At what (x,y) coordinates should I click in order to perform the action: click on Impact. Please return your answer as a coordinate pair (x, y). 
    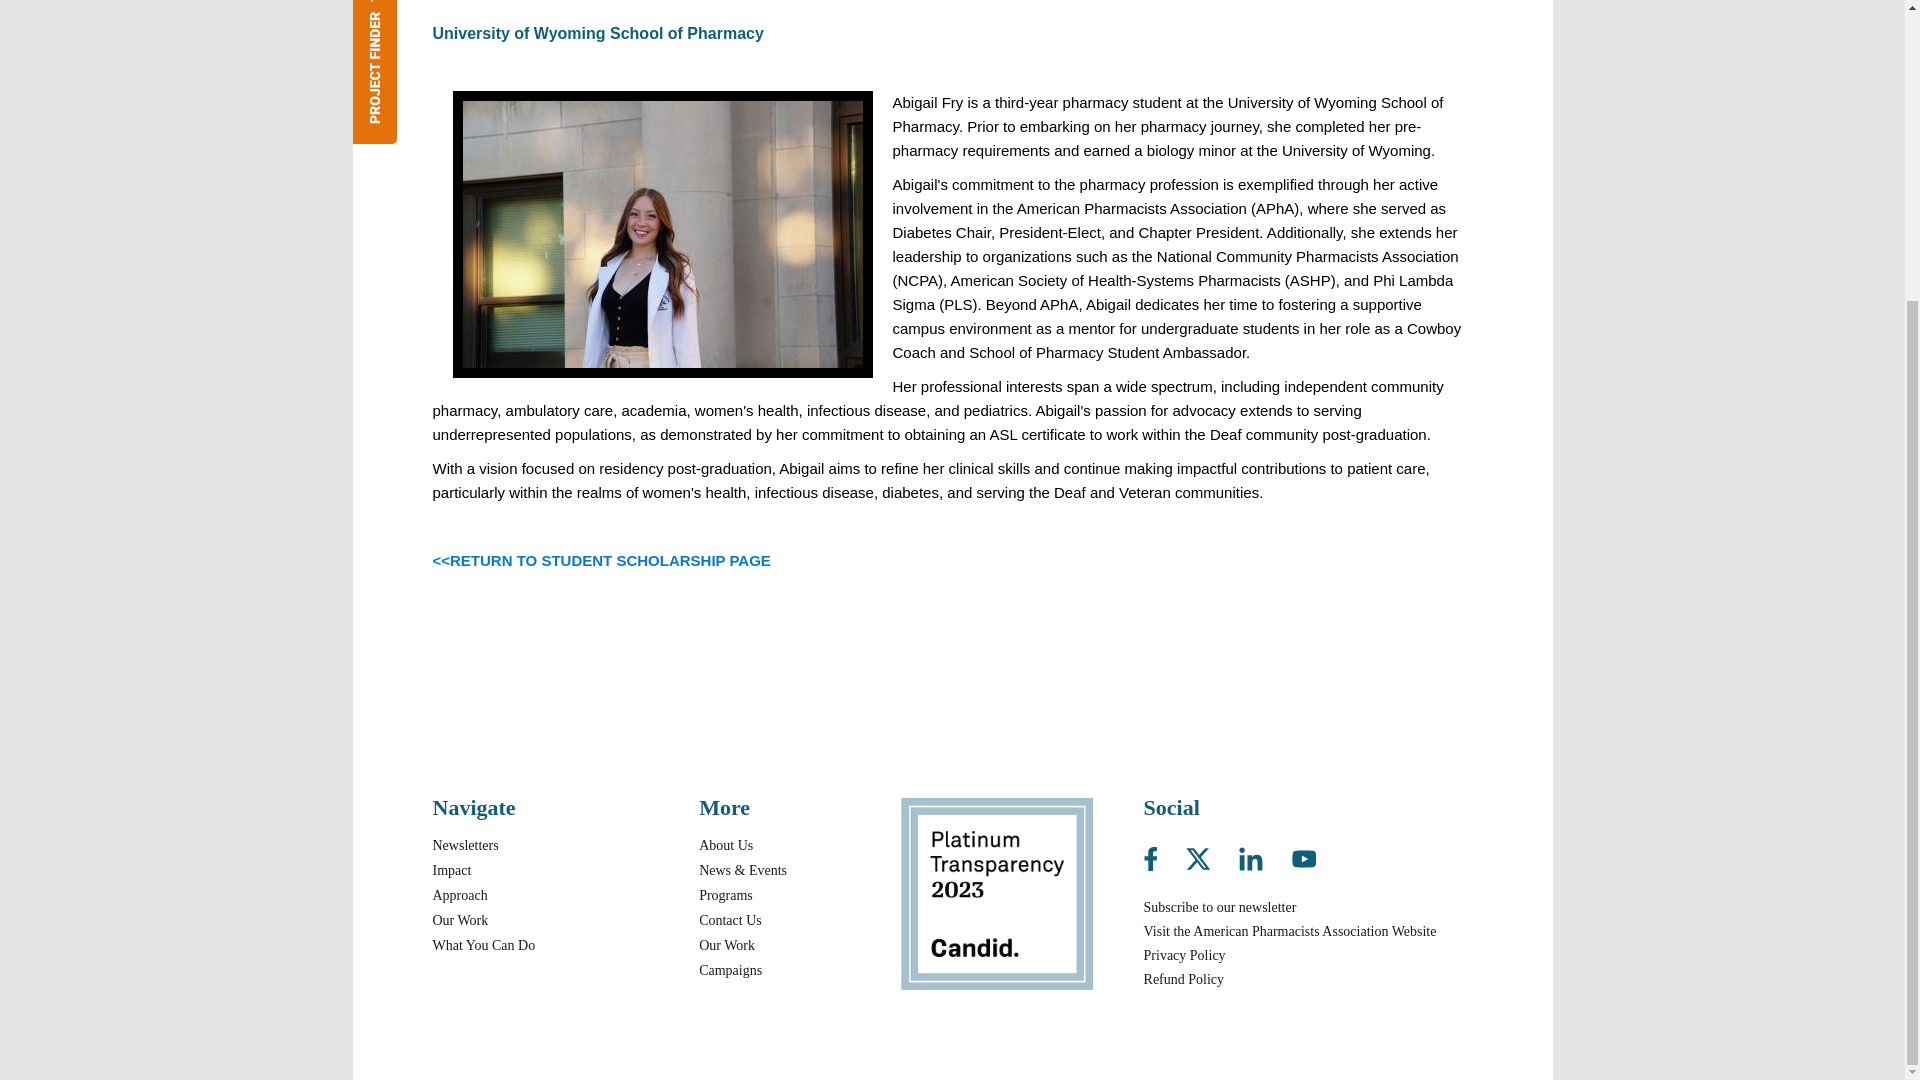
    Looking at the image, I should click on (451, 870).